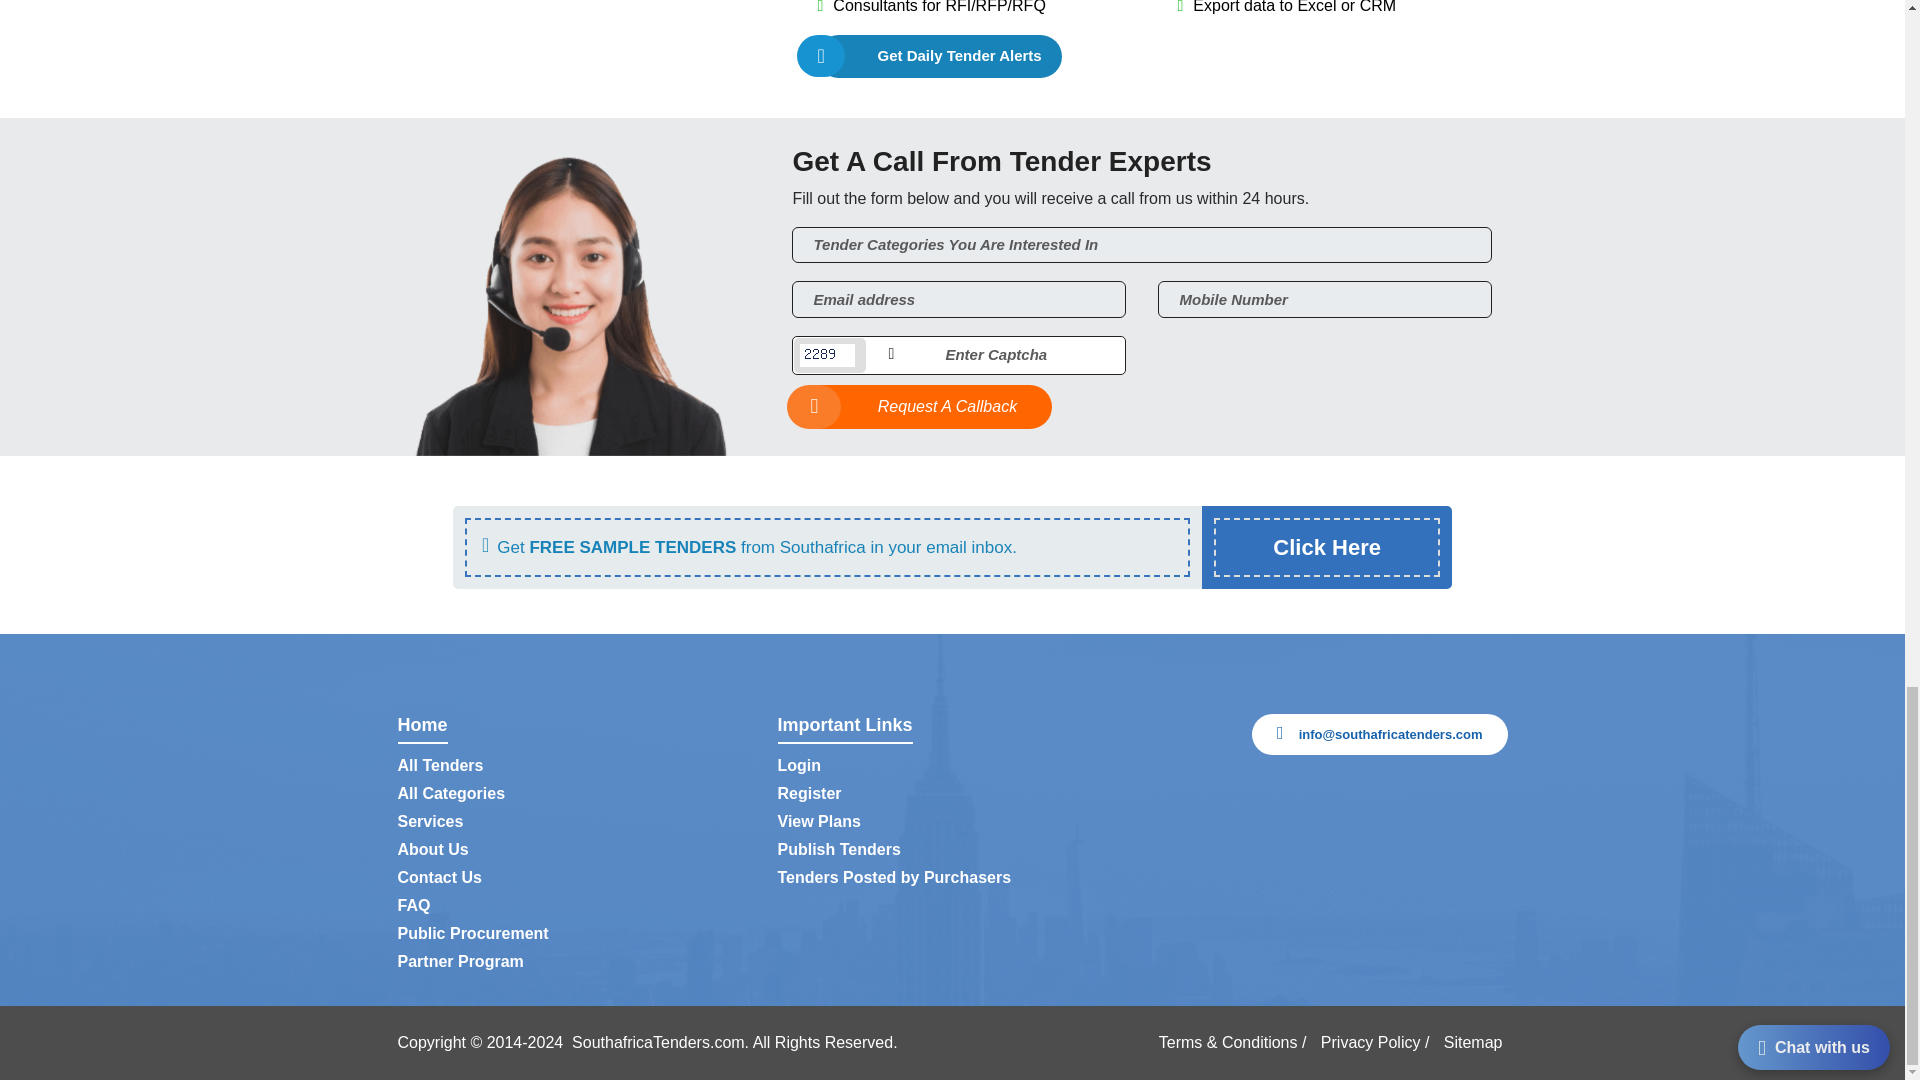 The image size is (1920, 1080). Describe the element at coordinates (452, 794) in the screenshot. I see `All Categories` at that location.